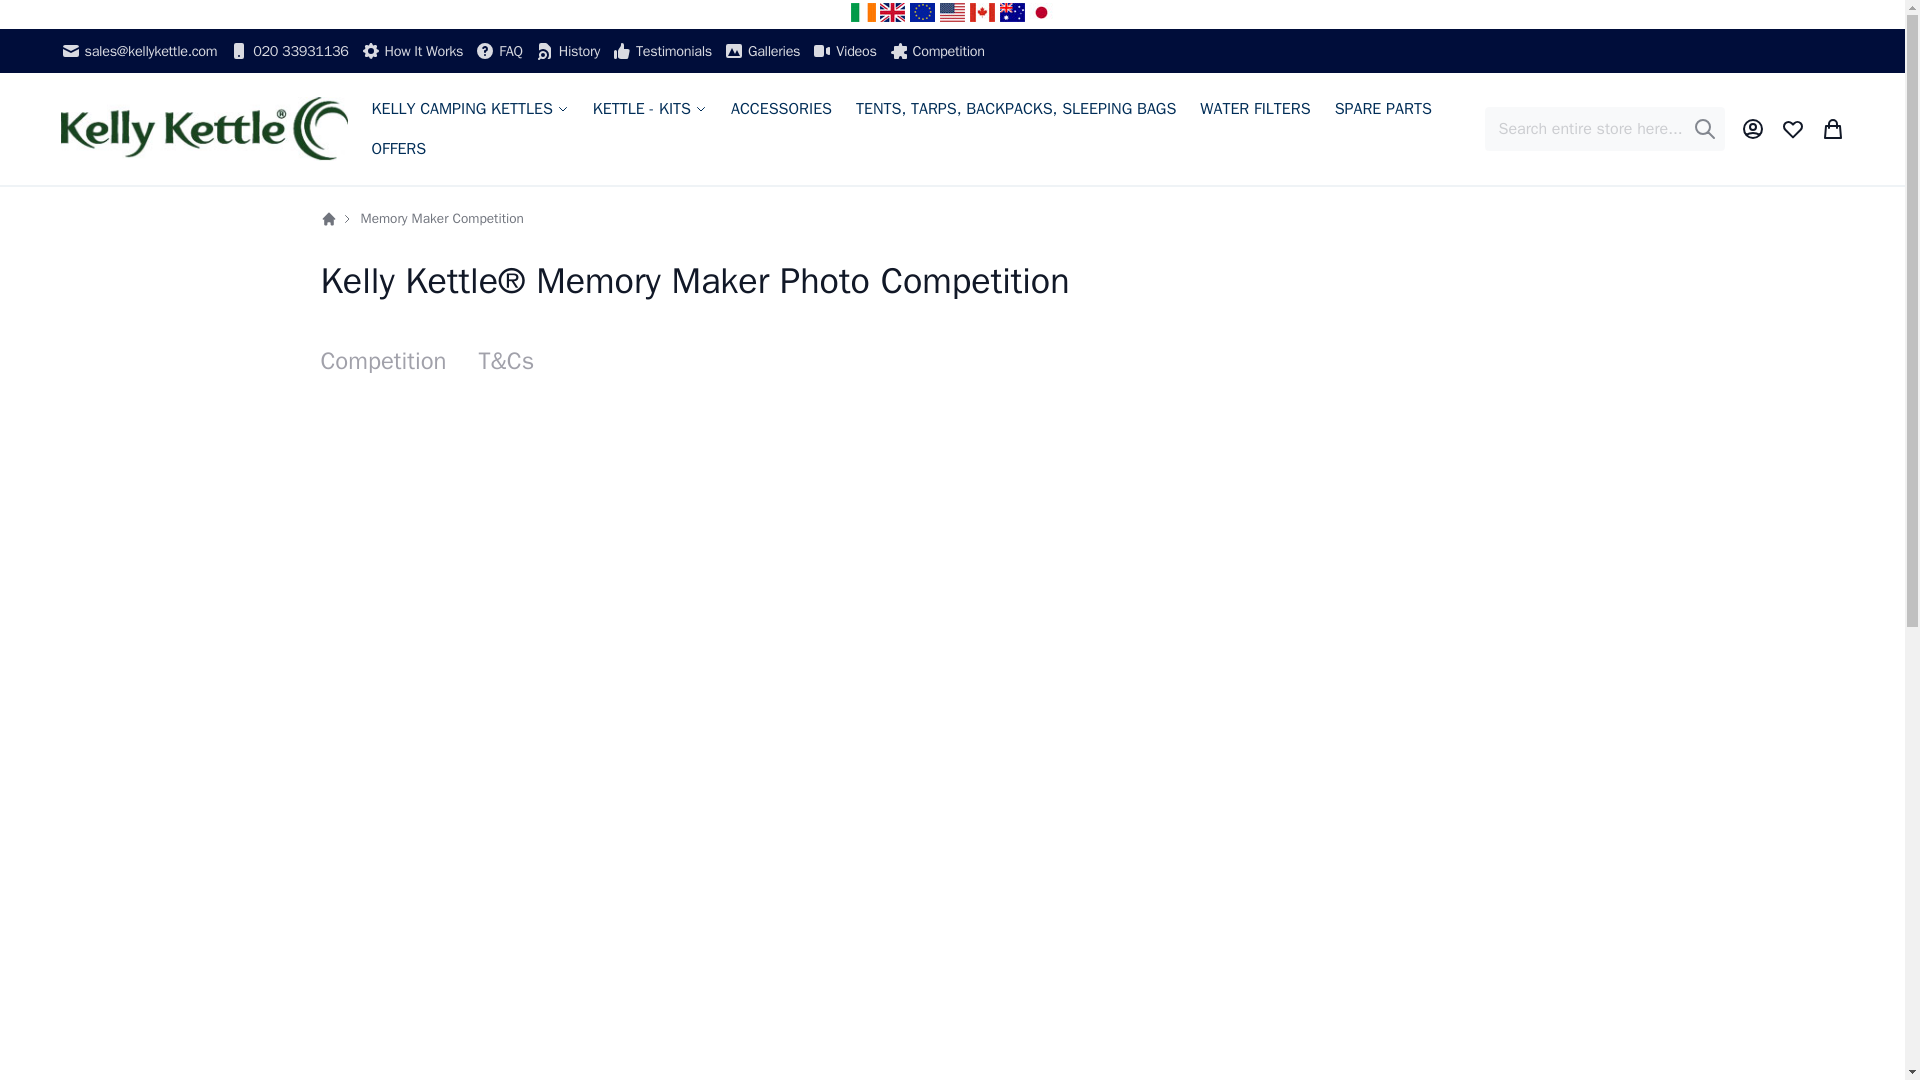 The width and height of the screenshot is (1920, 1080). I want to click on Galleries, so click(762, 50).